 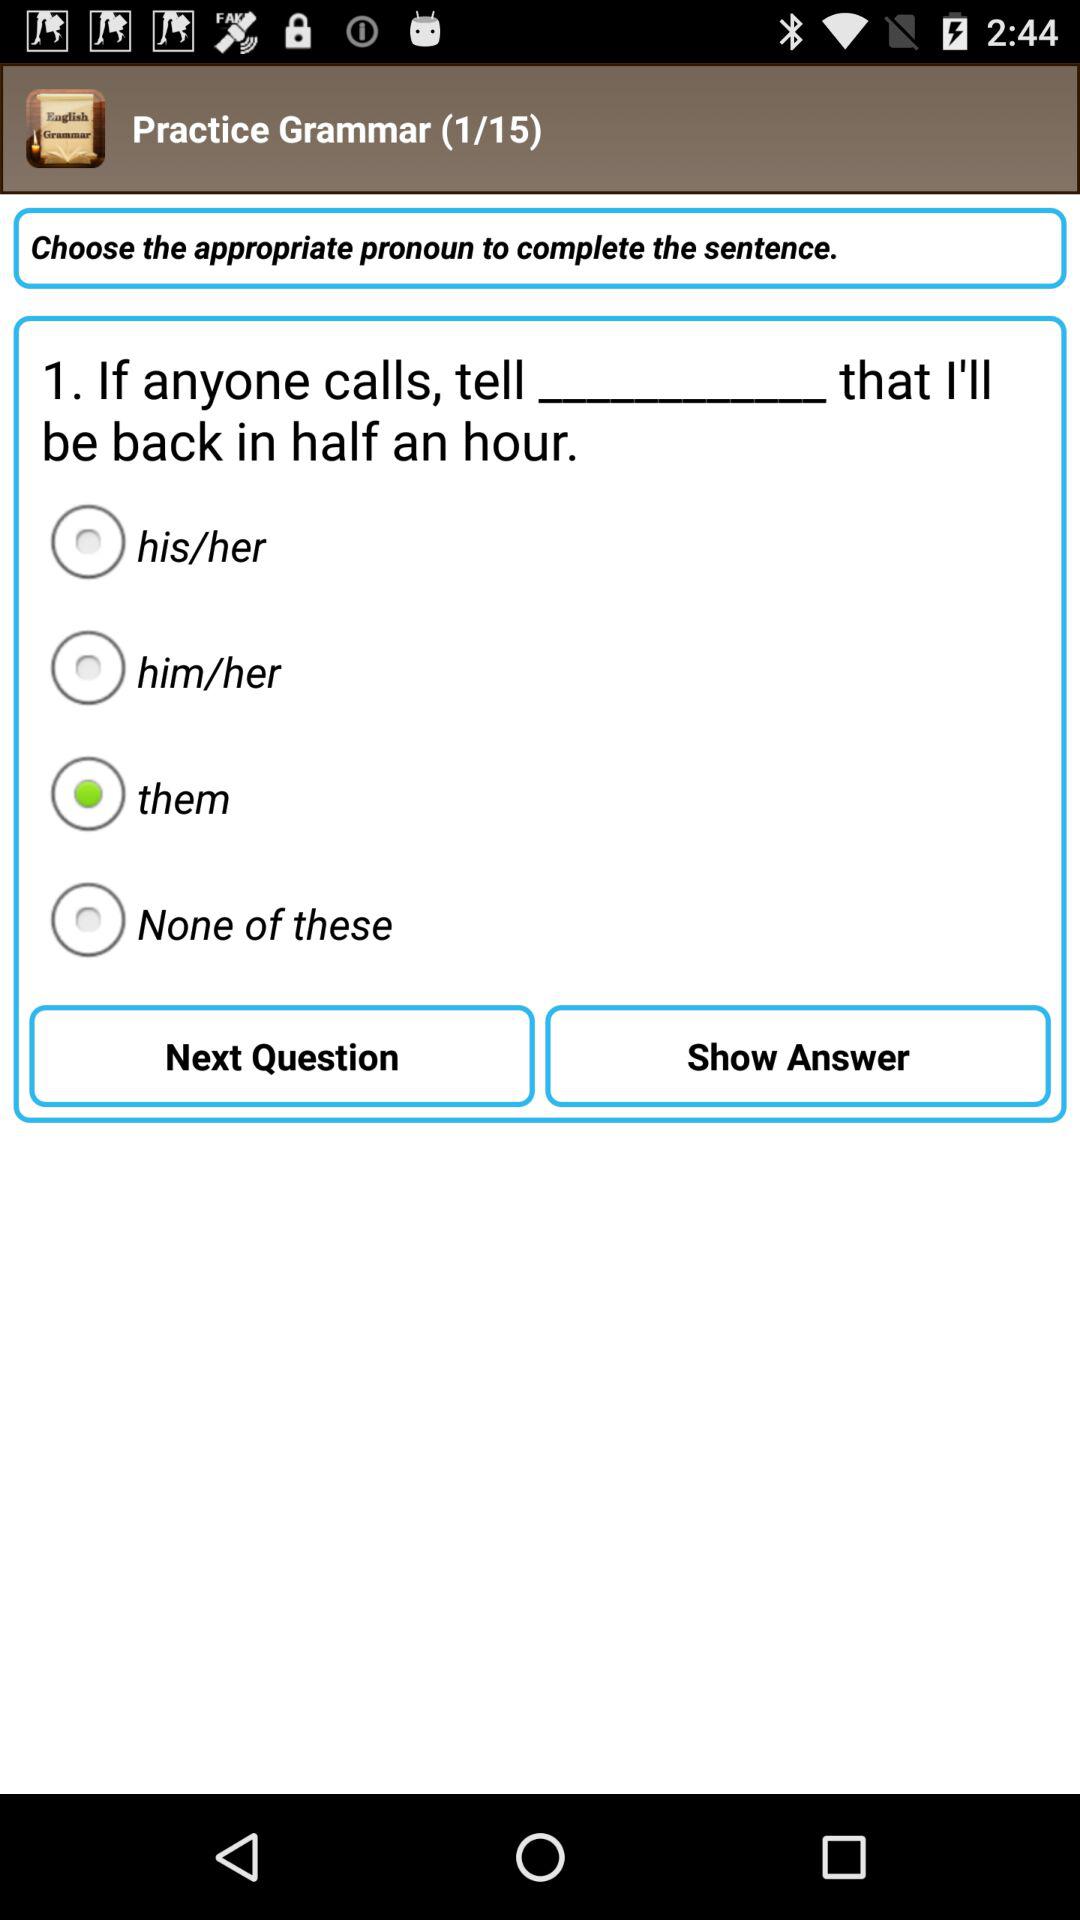 What do you see at coordinates (134, 797) in the screenshot?
I see `swipe to the them item` at bounding box center [134, 797].